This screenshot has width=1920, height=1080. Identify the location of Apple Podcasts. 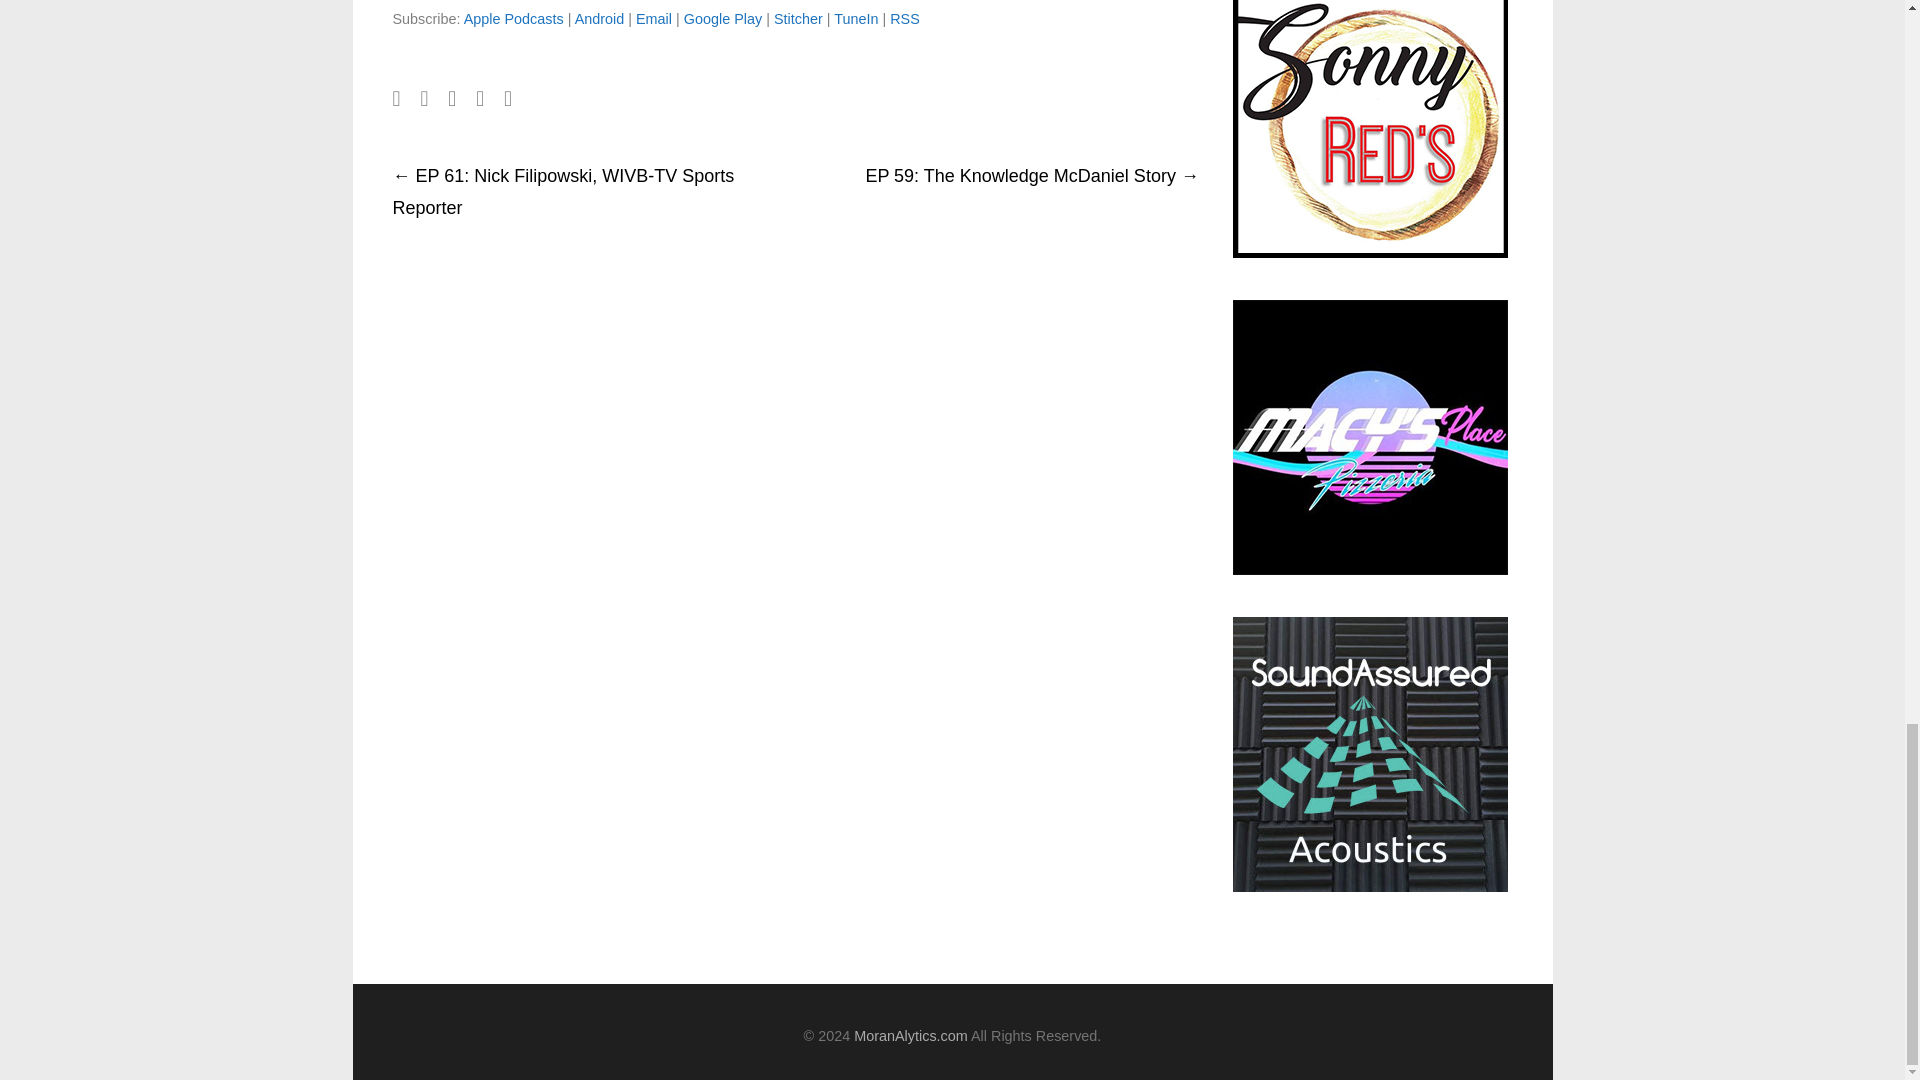
(514, 18).